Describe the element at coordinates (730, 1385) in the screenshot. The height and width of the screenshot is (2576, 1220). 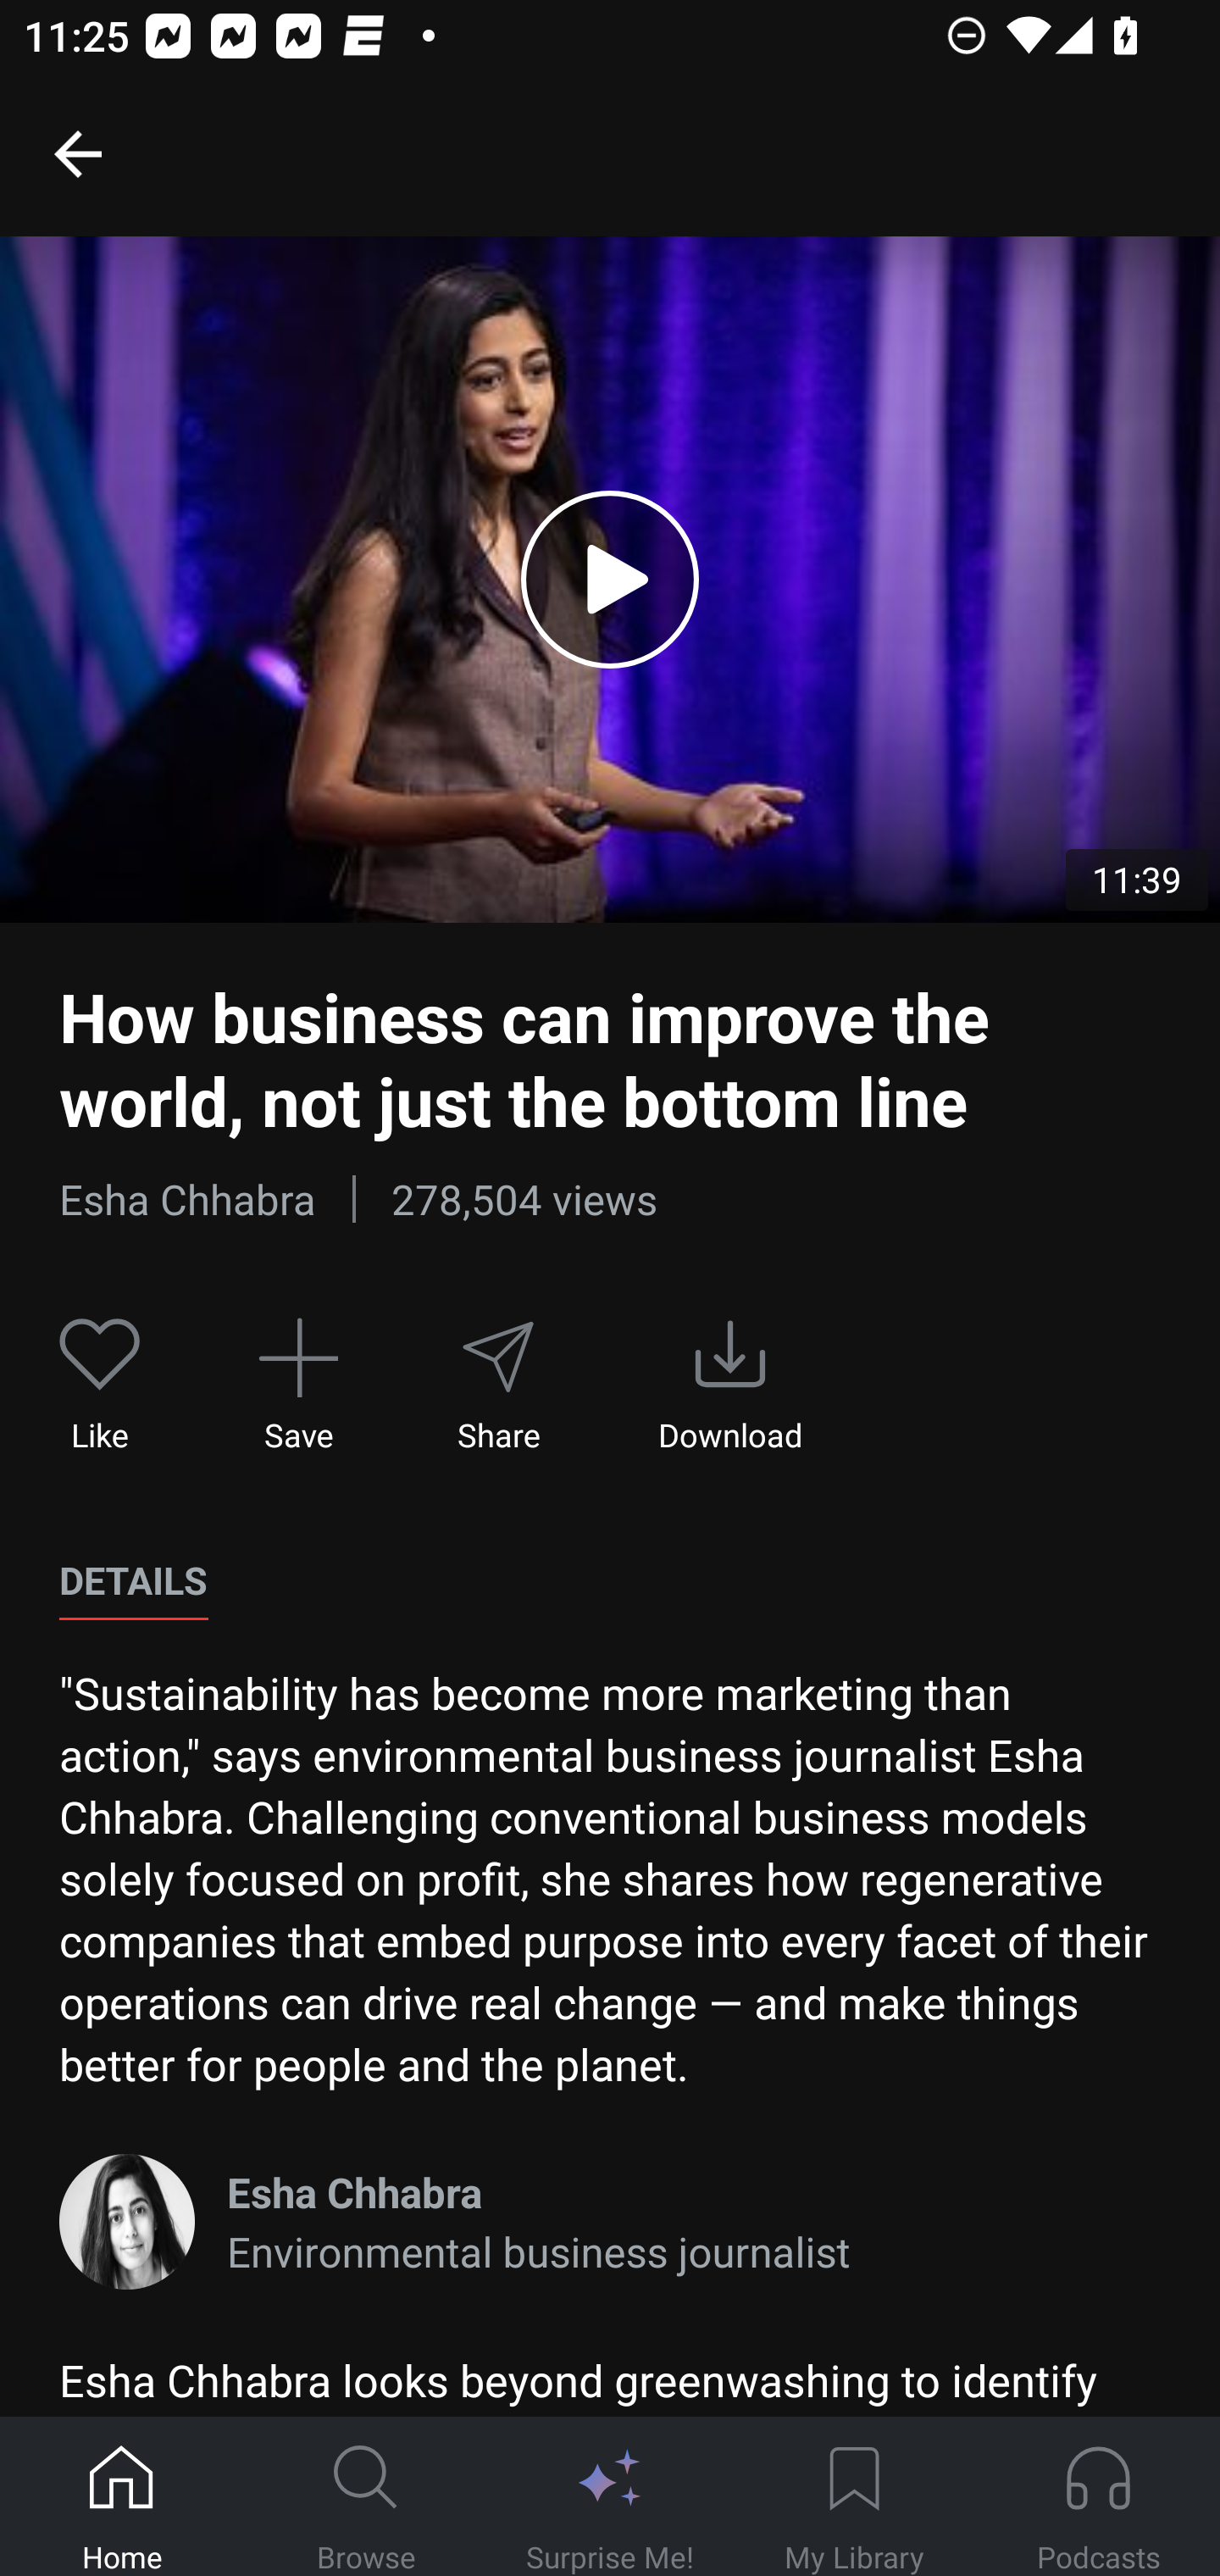
I see `Download` at that location.